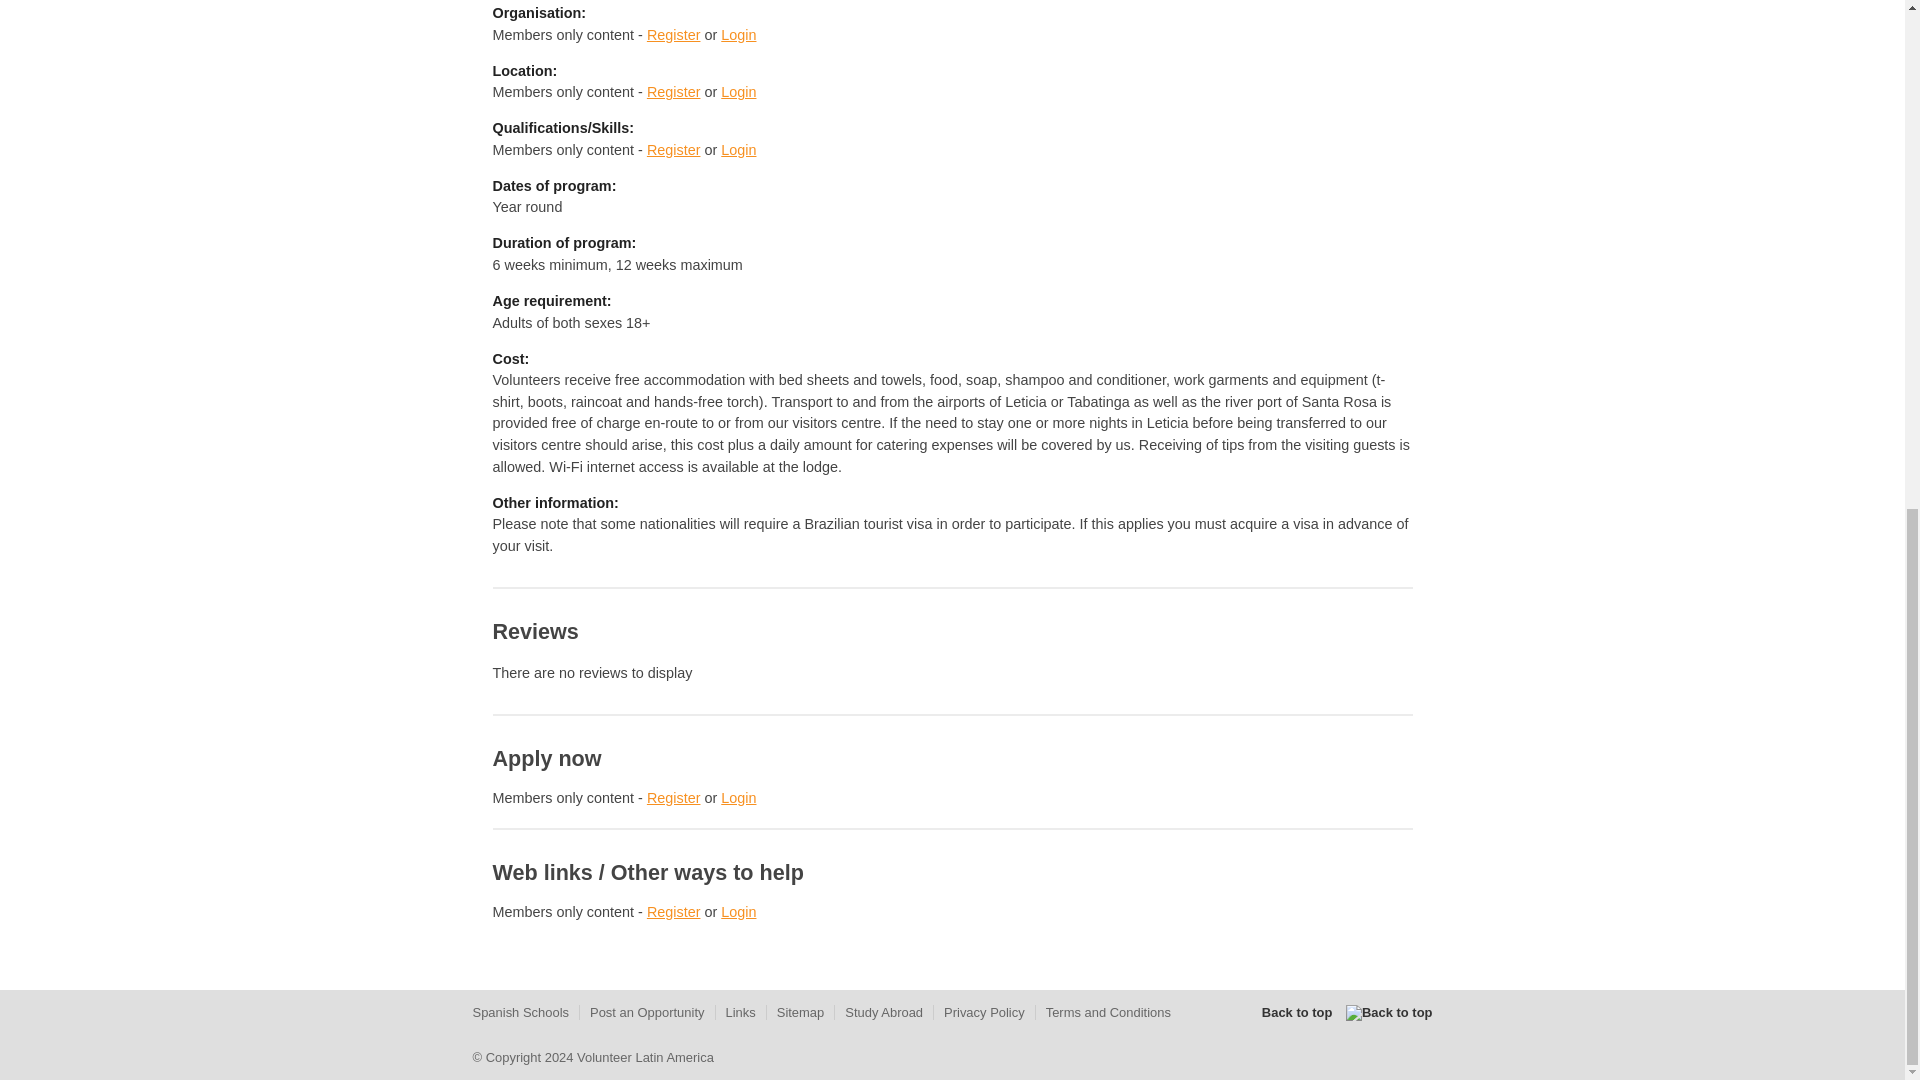 This screenshot has height=1080, width=1920. I want to click on Sitemap, so click(801, 1012).